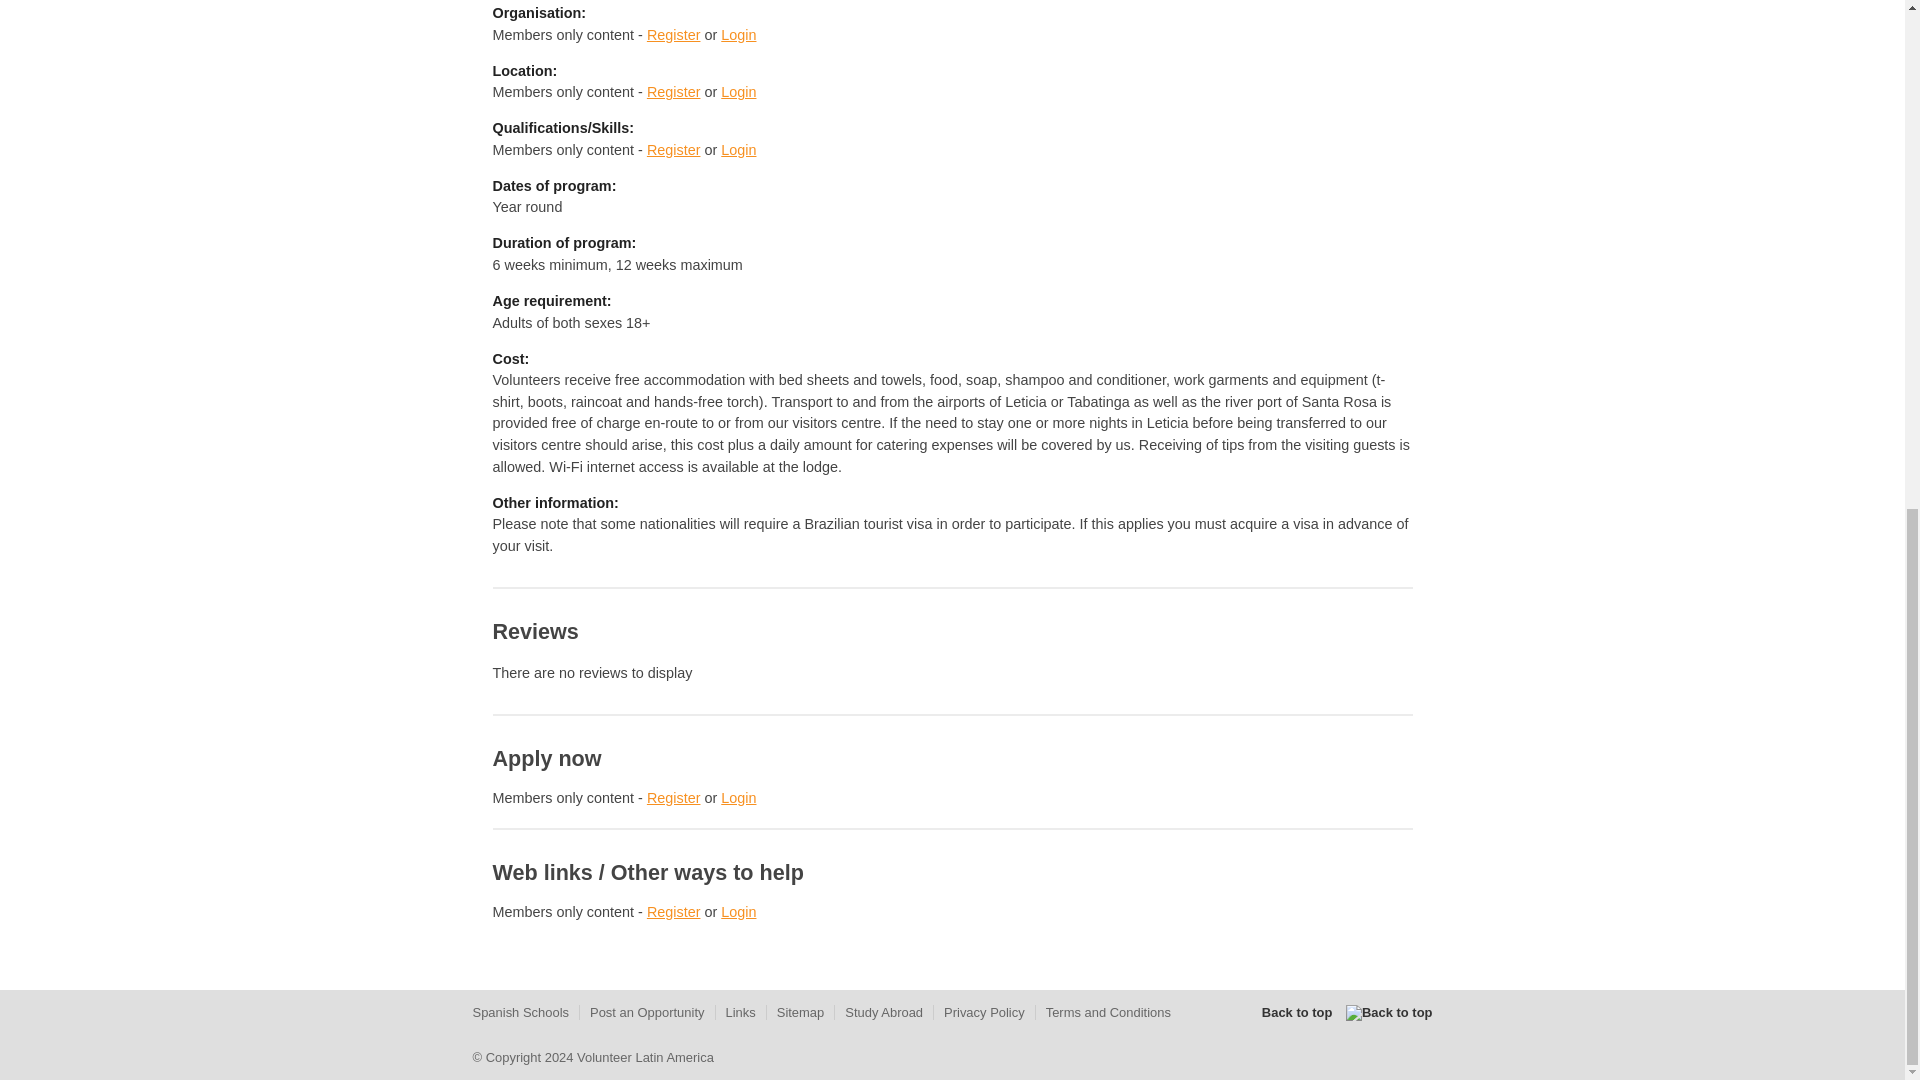 This screenshot has height=1080, width=1920. I want to click on Sitemap, so click(801, 1012).